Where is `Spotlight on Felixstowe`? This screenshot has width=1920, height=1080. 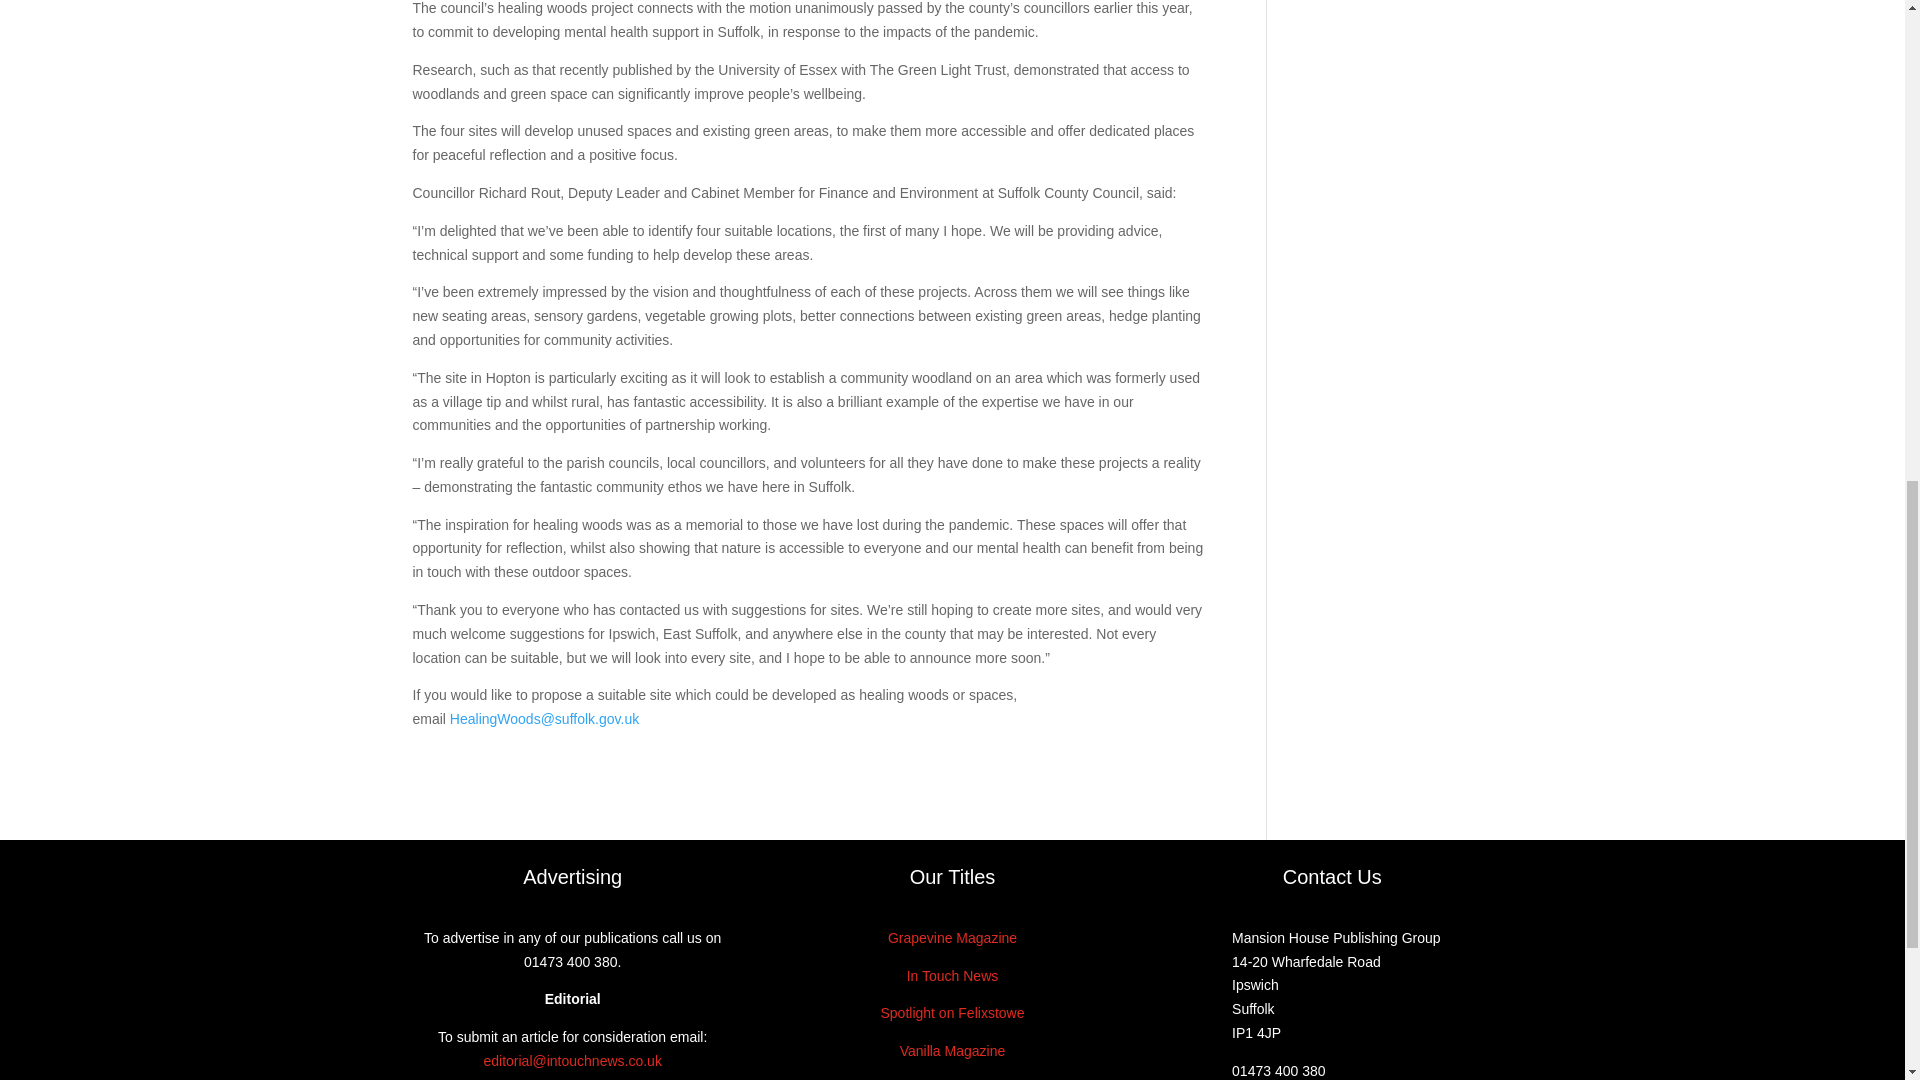 Spotlight on Felixstowe is located at coordinates (951, 1012).